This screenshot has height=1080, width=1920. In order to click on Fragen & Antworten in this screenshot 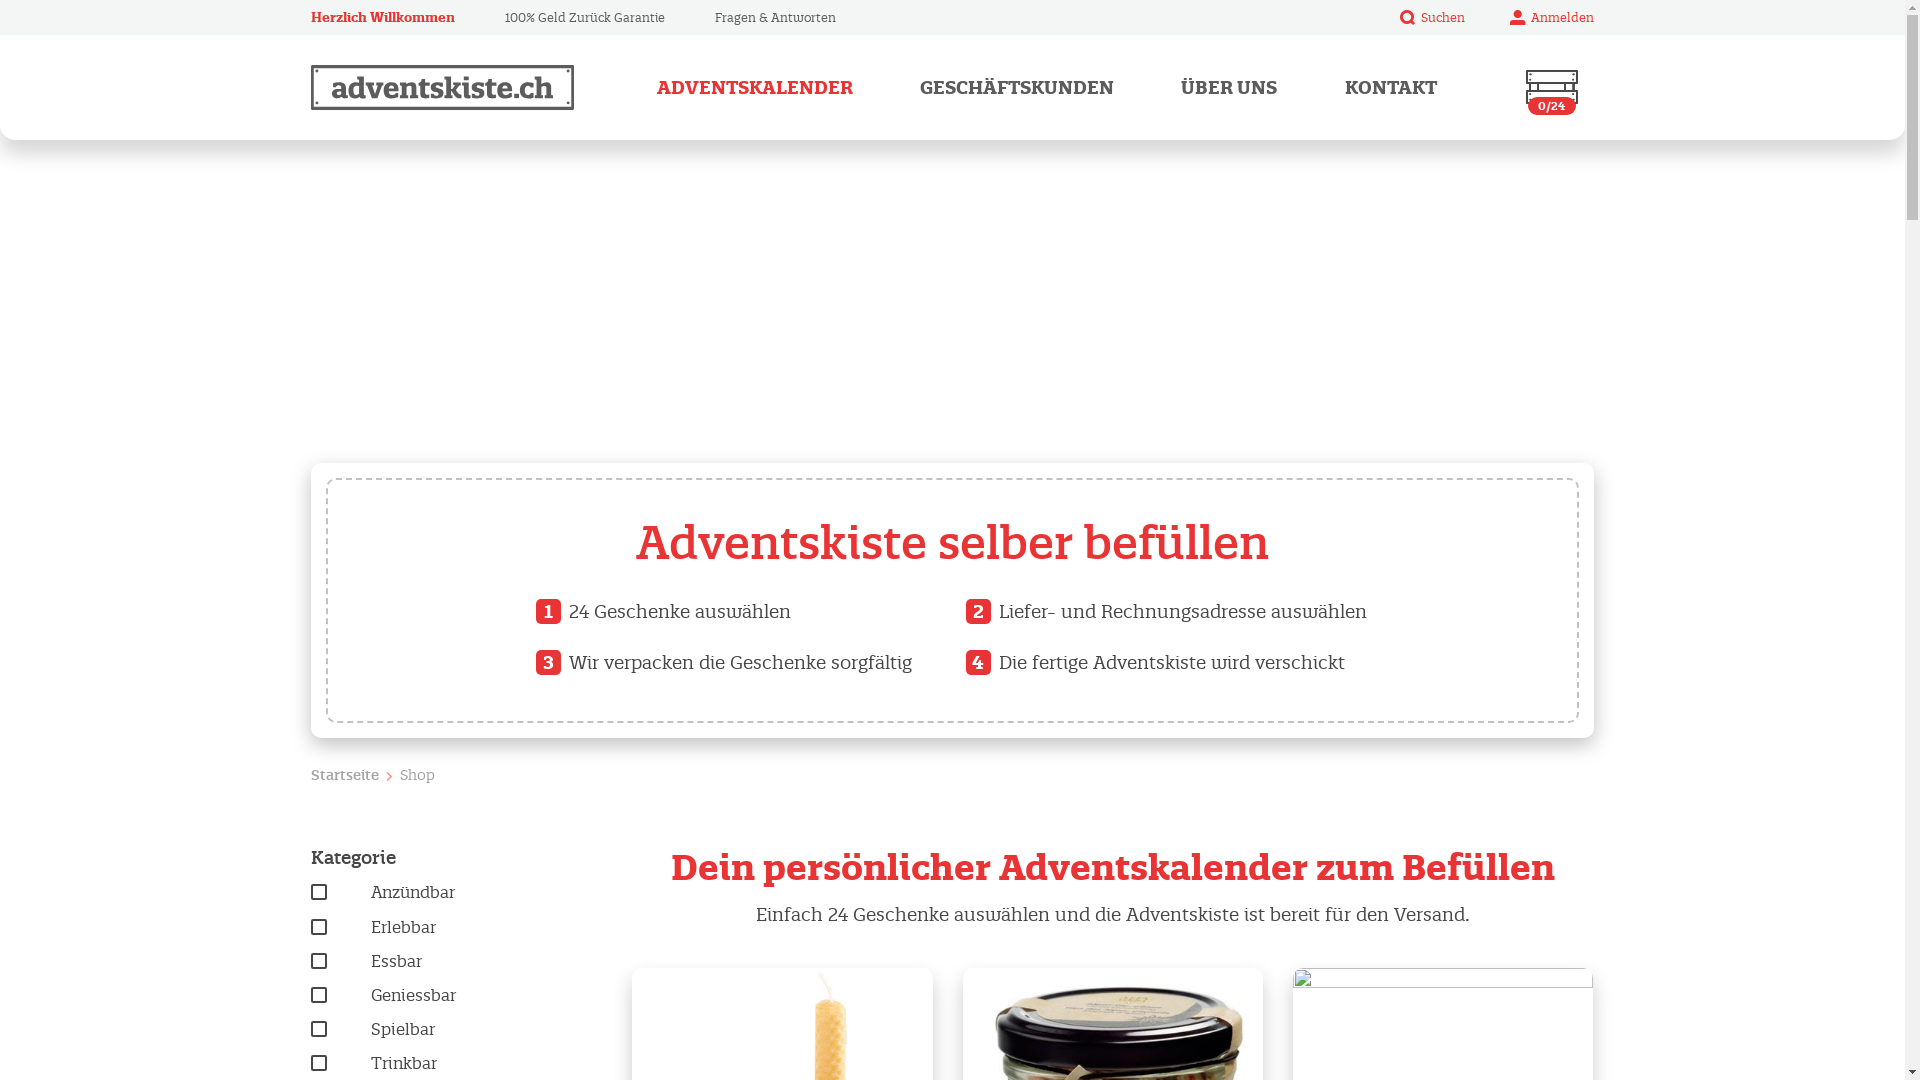, I will do `click(776, 18)`.